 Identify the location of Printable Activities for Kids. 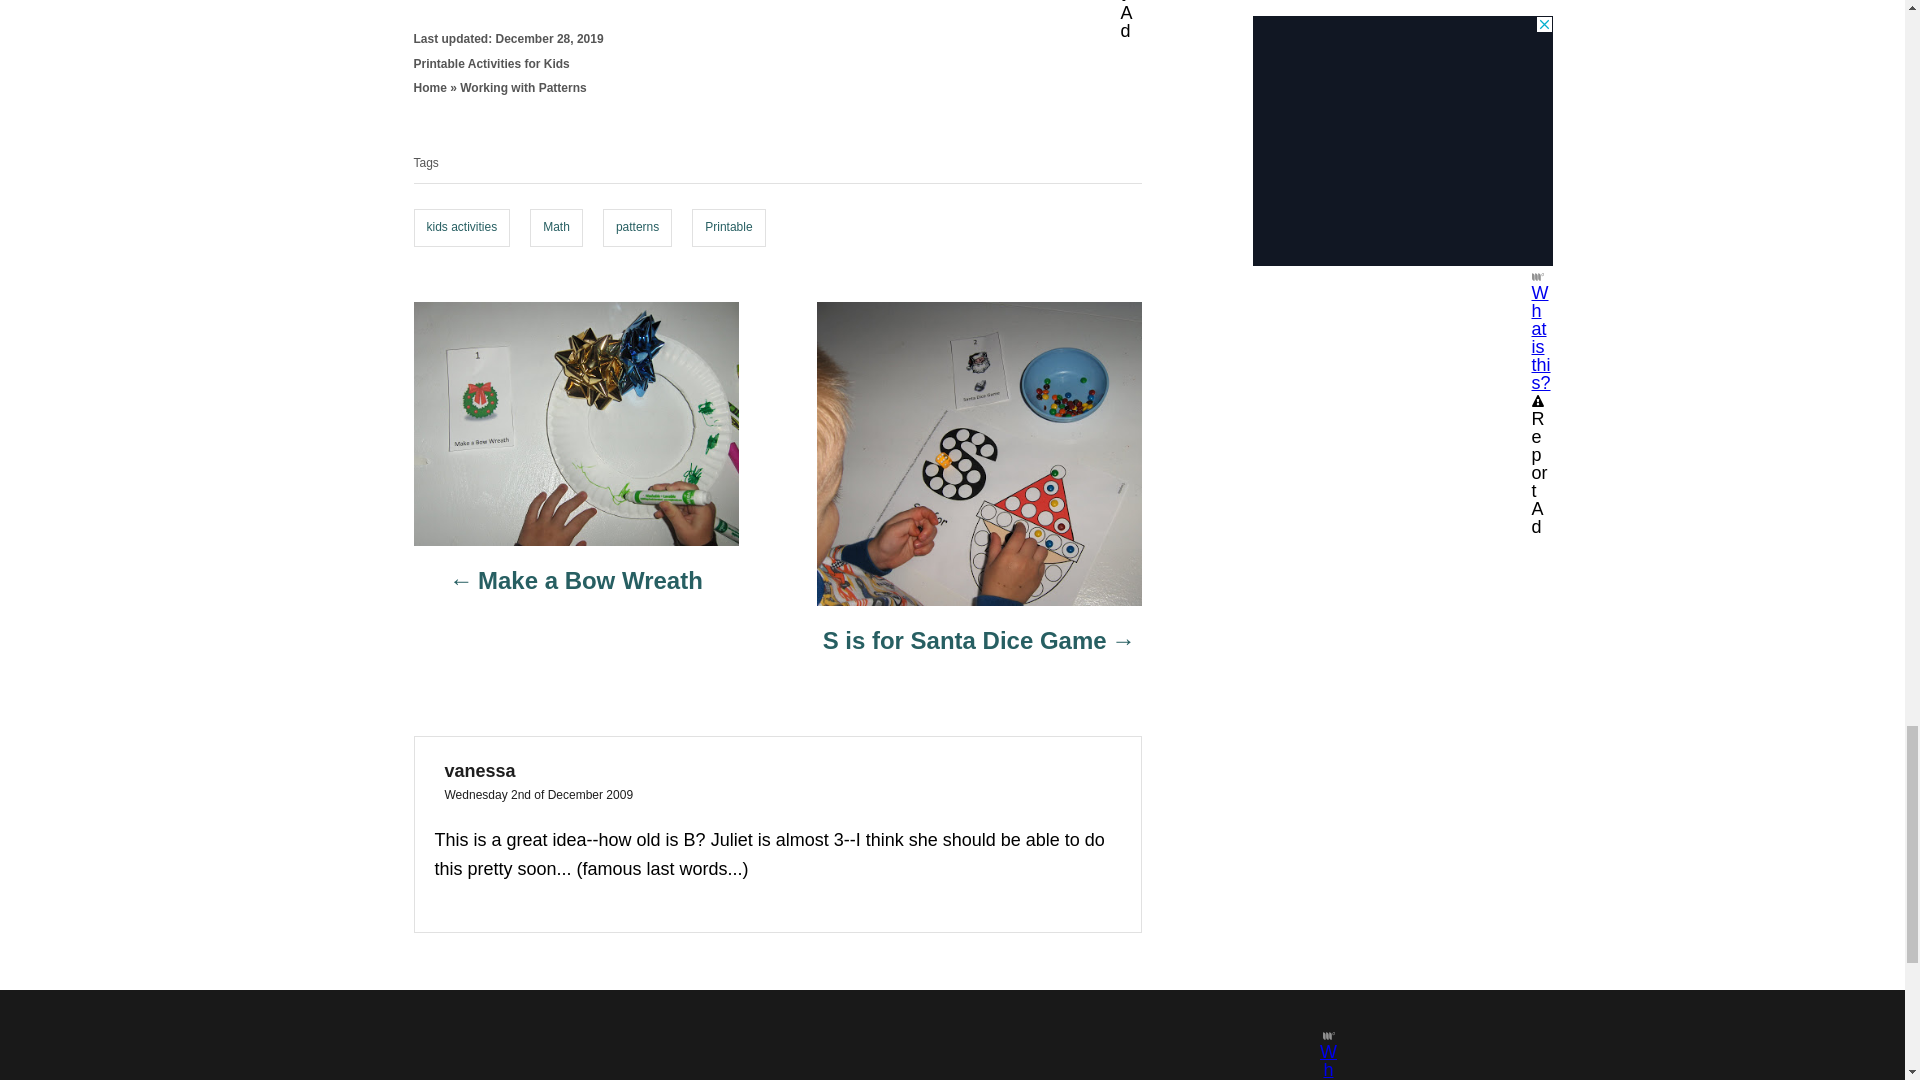
(492, 64).